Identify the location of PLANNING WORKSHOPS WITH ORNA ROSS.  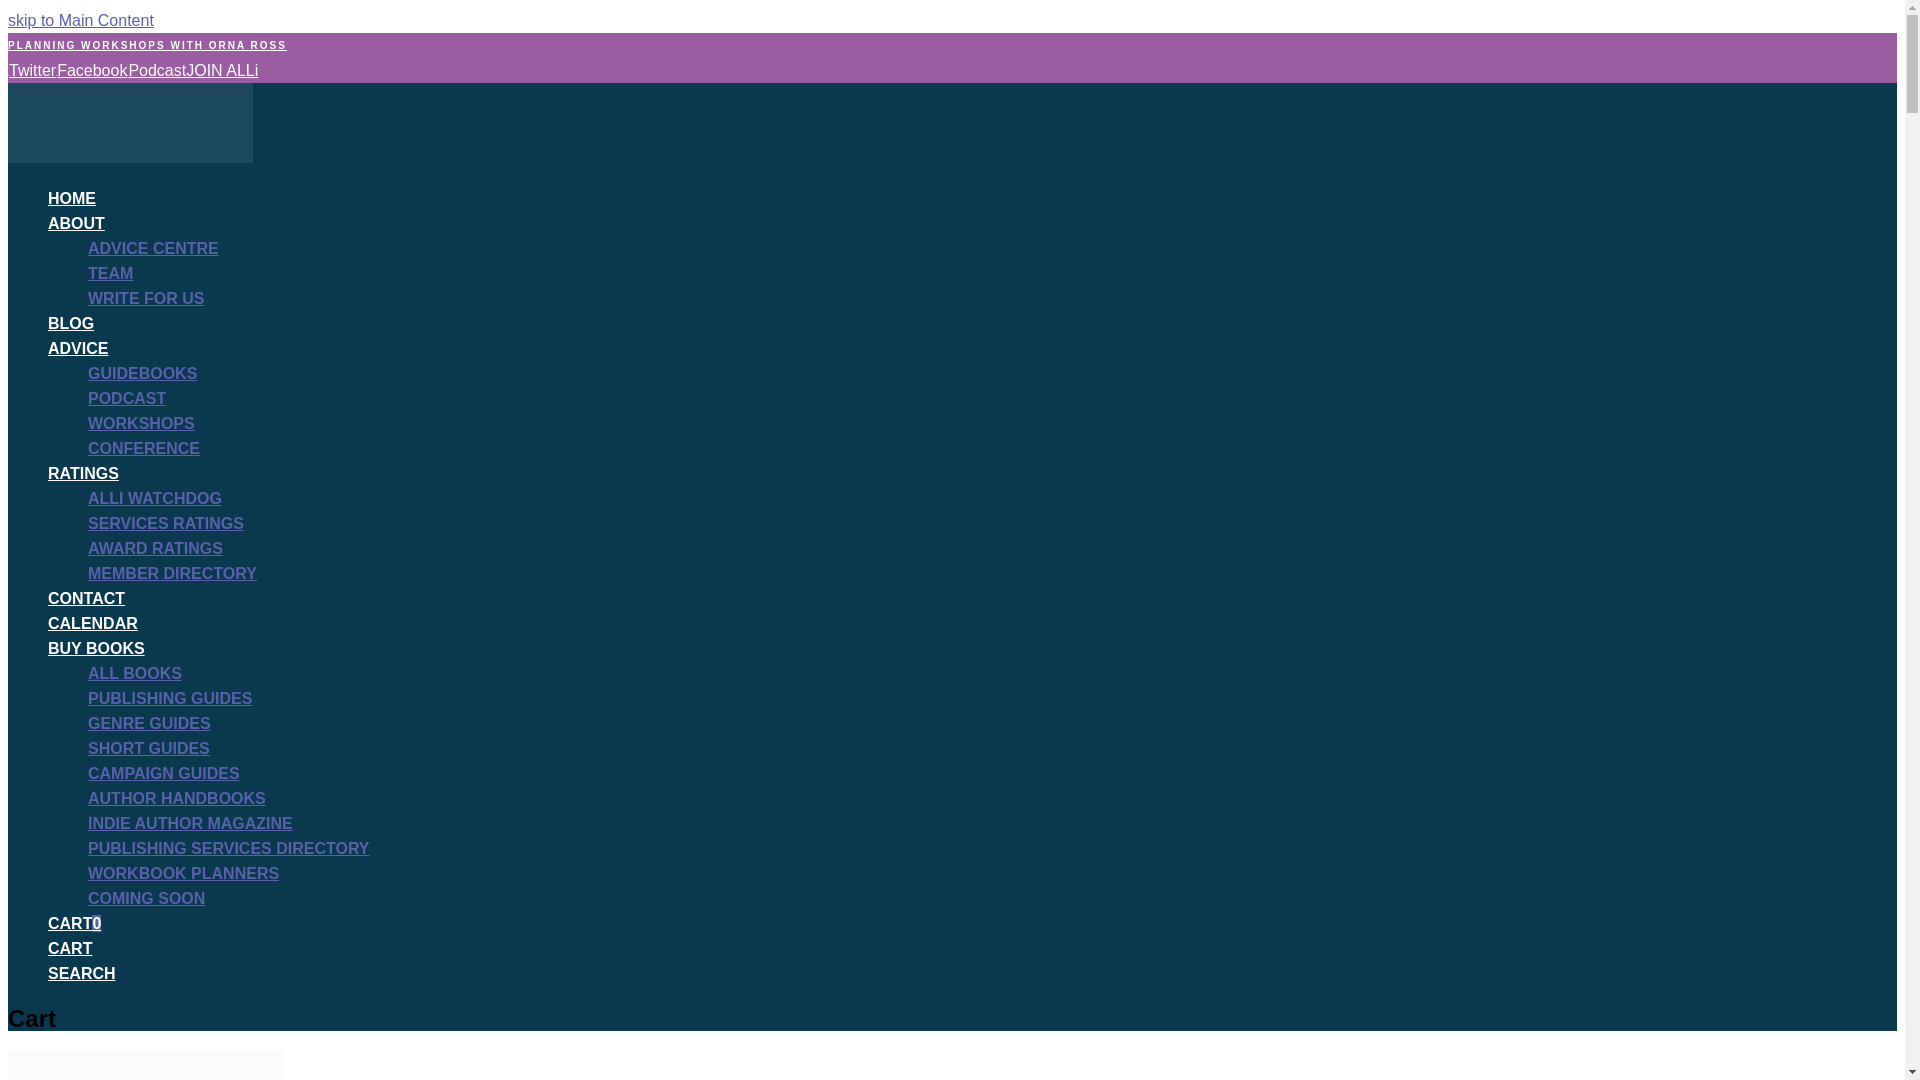
(146, 44).